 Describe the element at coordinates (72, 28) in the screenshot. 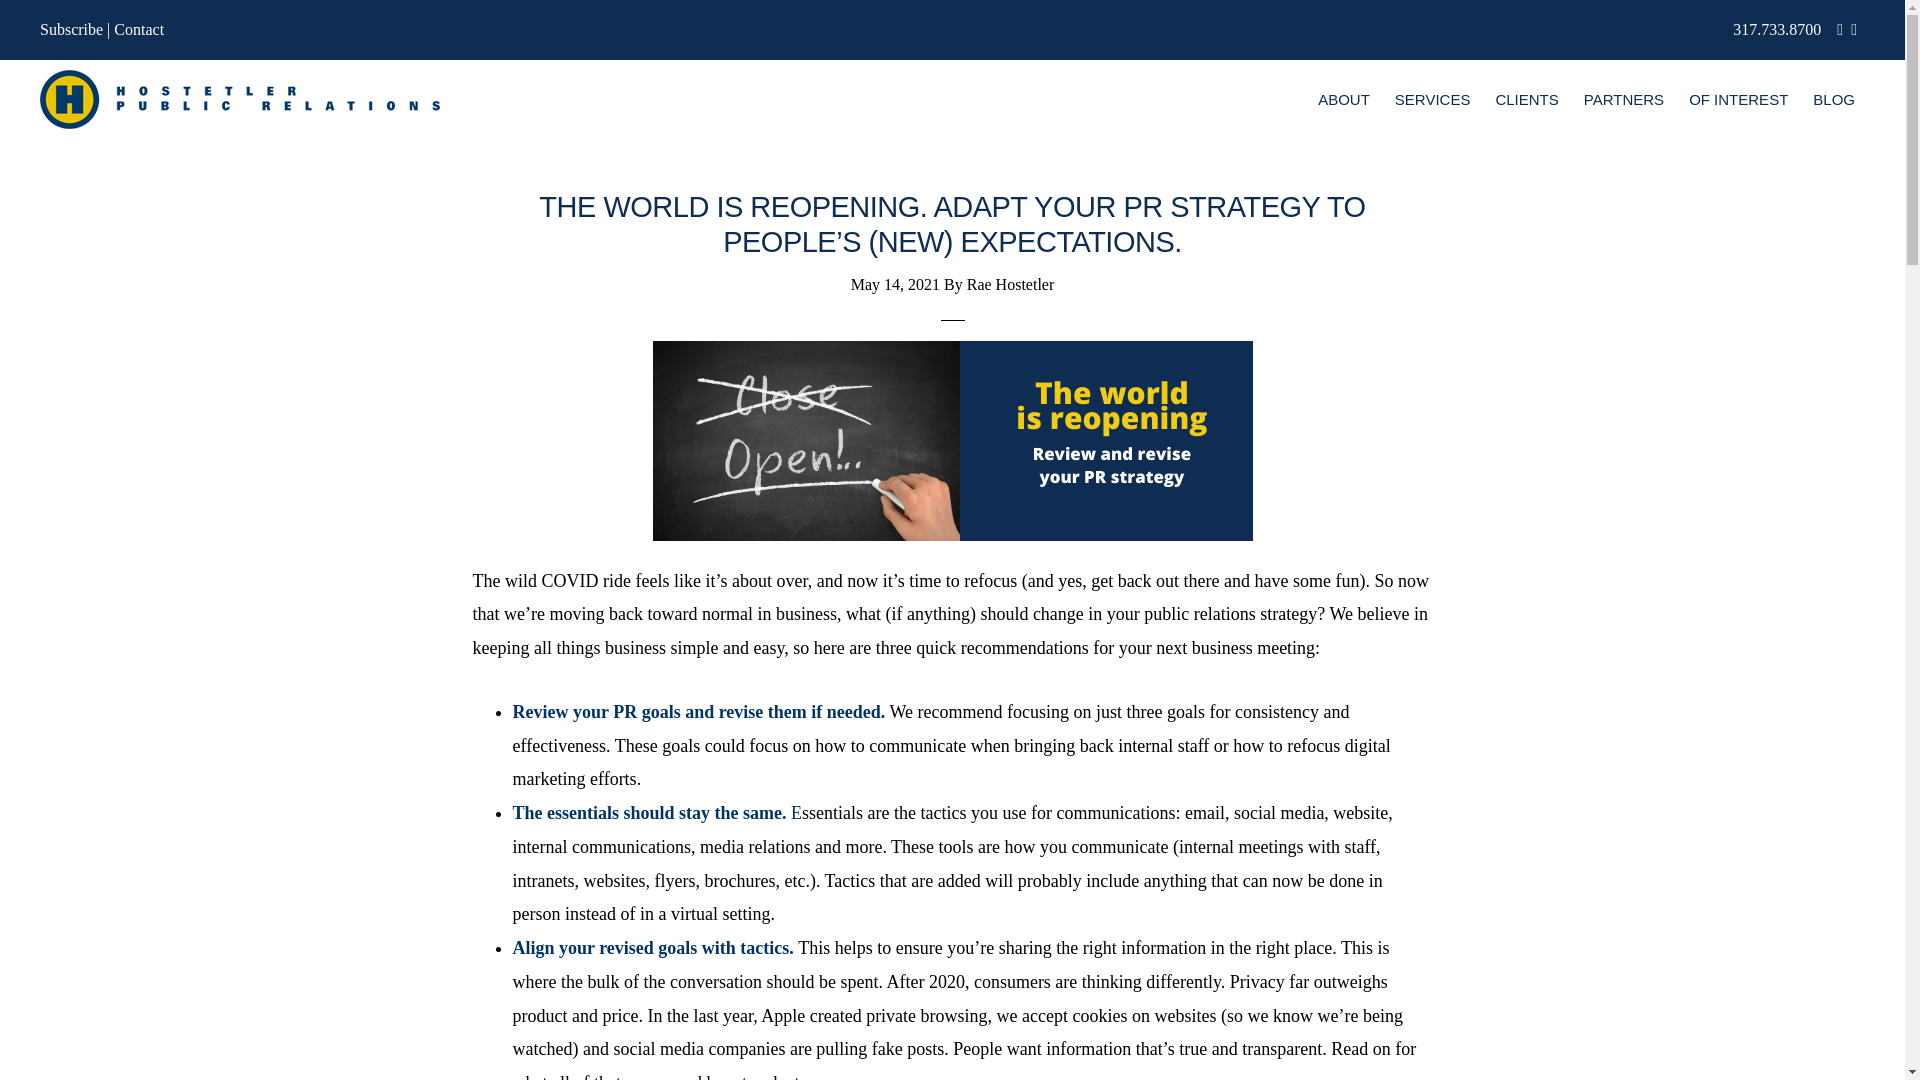

I see `Subscribe` at that location.